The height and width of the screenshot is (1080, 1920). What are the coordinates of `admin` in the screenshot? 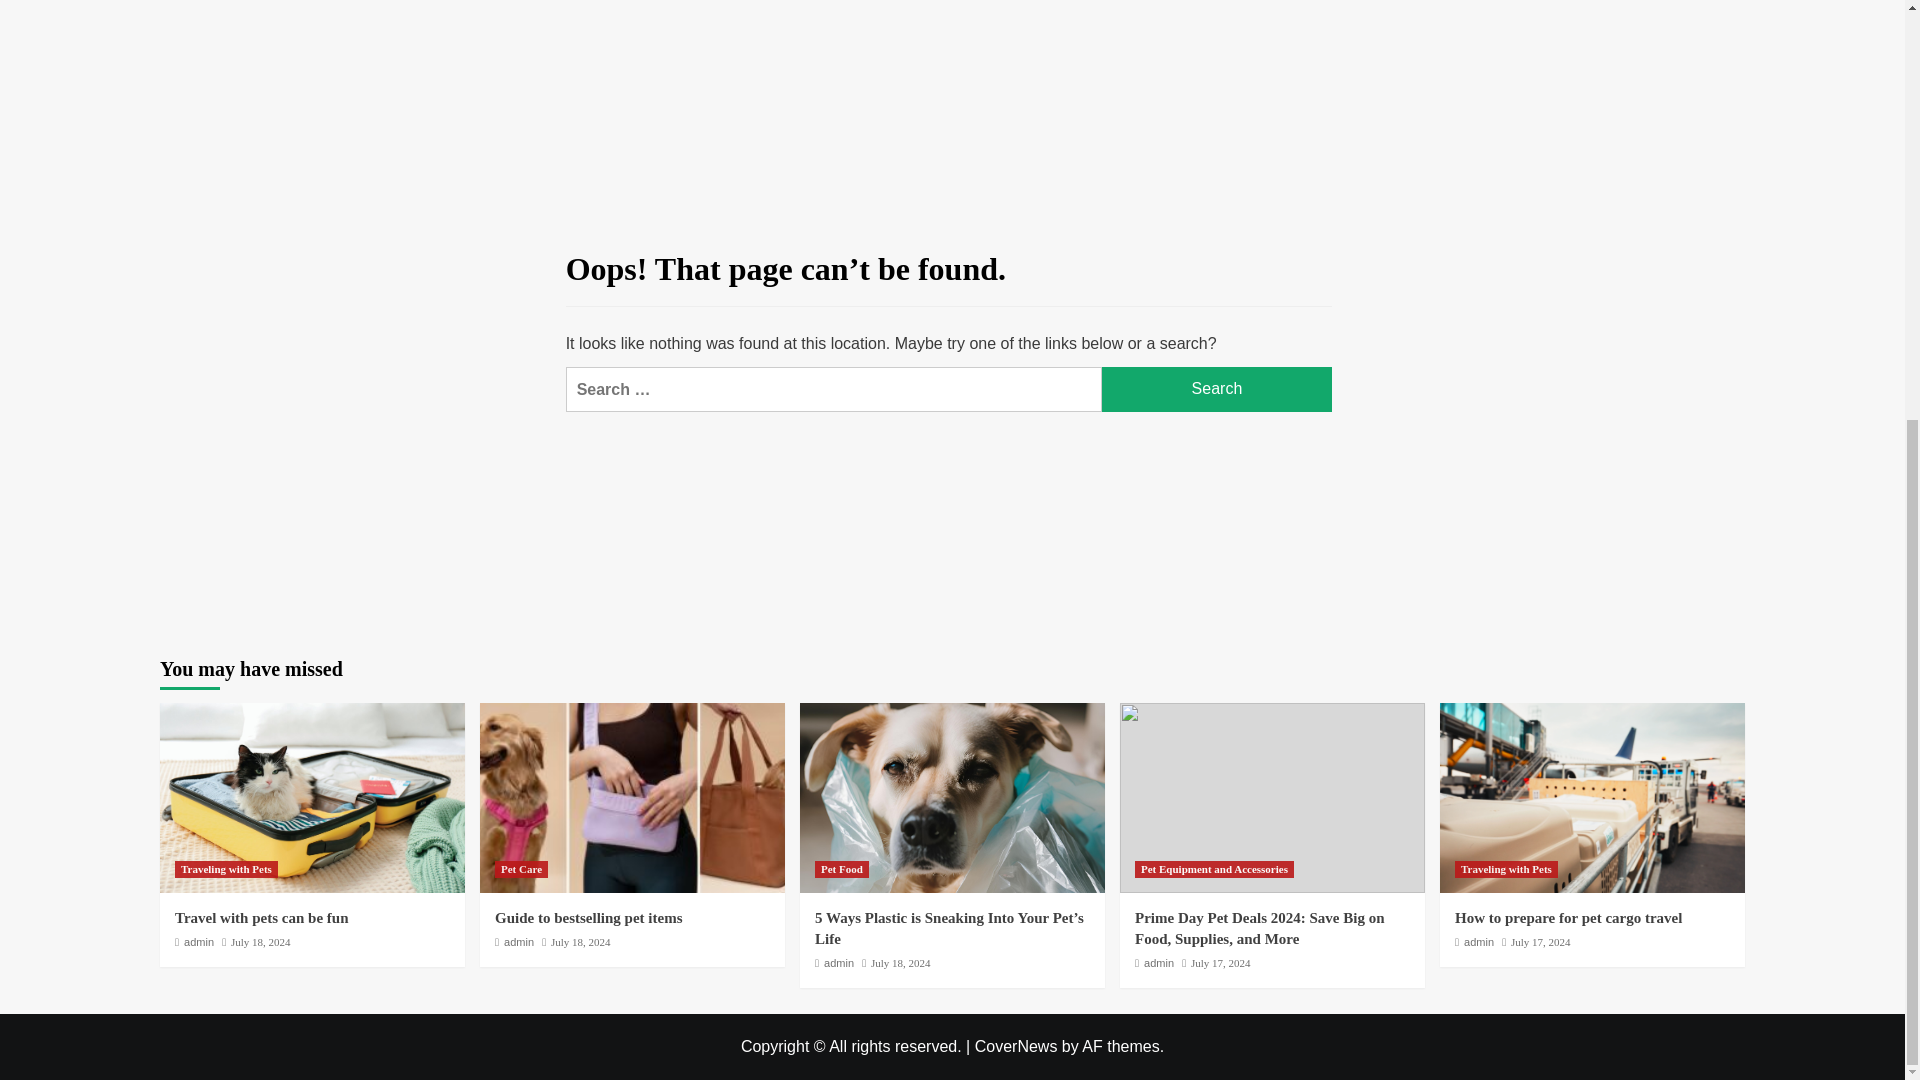 It's located at (198, 942).